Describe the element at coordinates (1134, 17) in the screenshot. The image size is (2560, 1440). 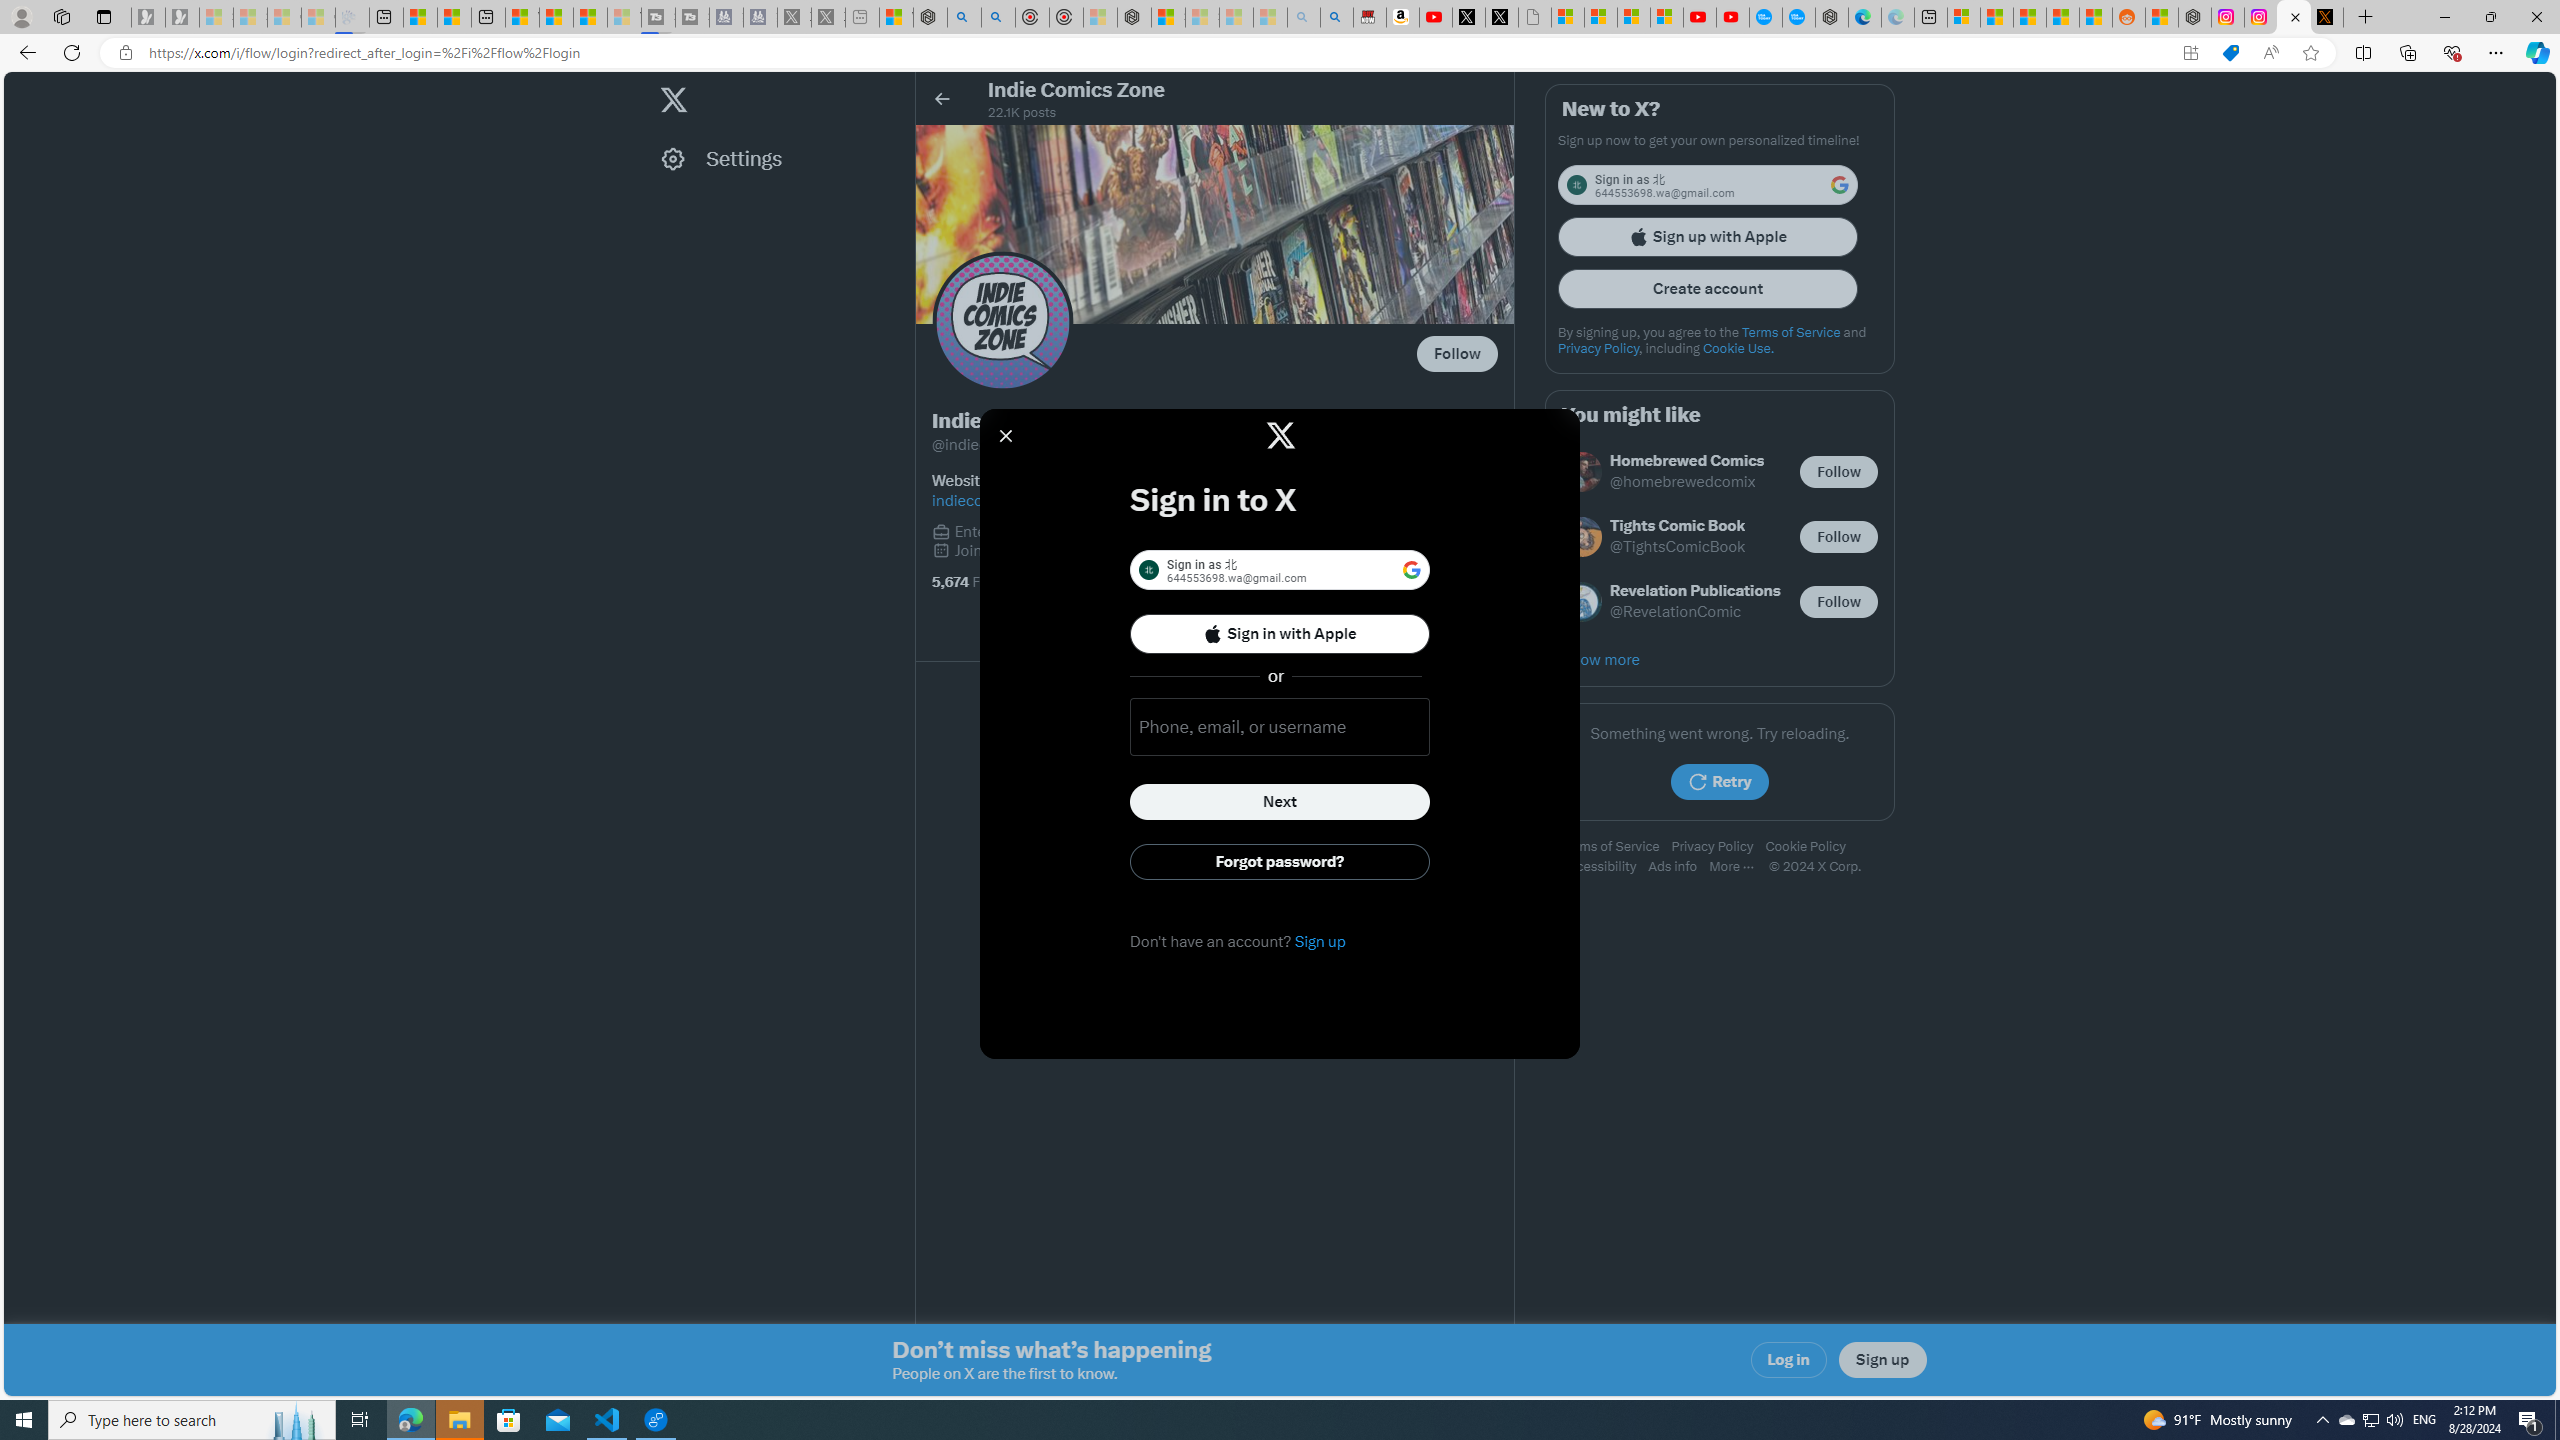
I see `Nordace - Nordace Siena Is Not An Ordinary Backpack` at that location.